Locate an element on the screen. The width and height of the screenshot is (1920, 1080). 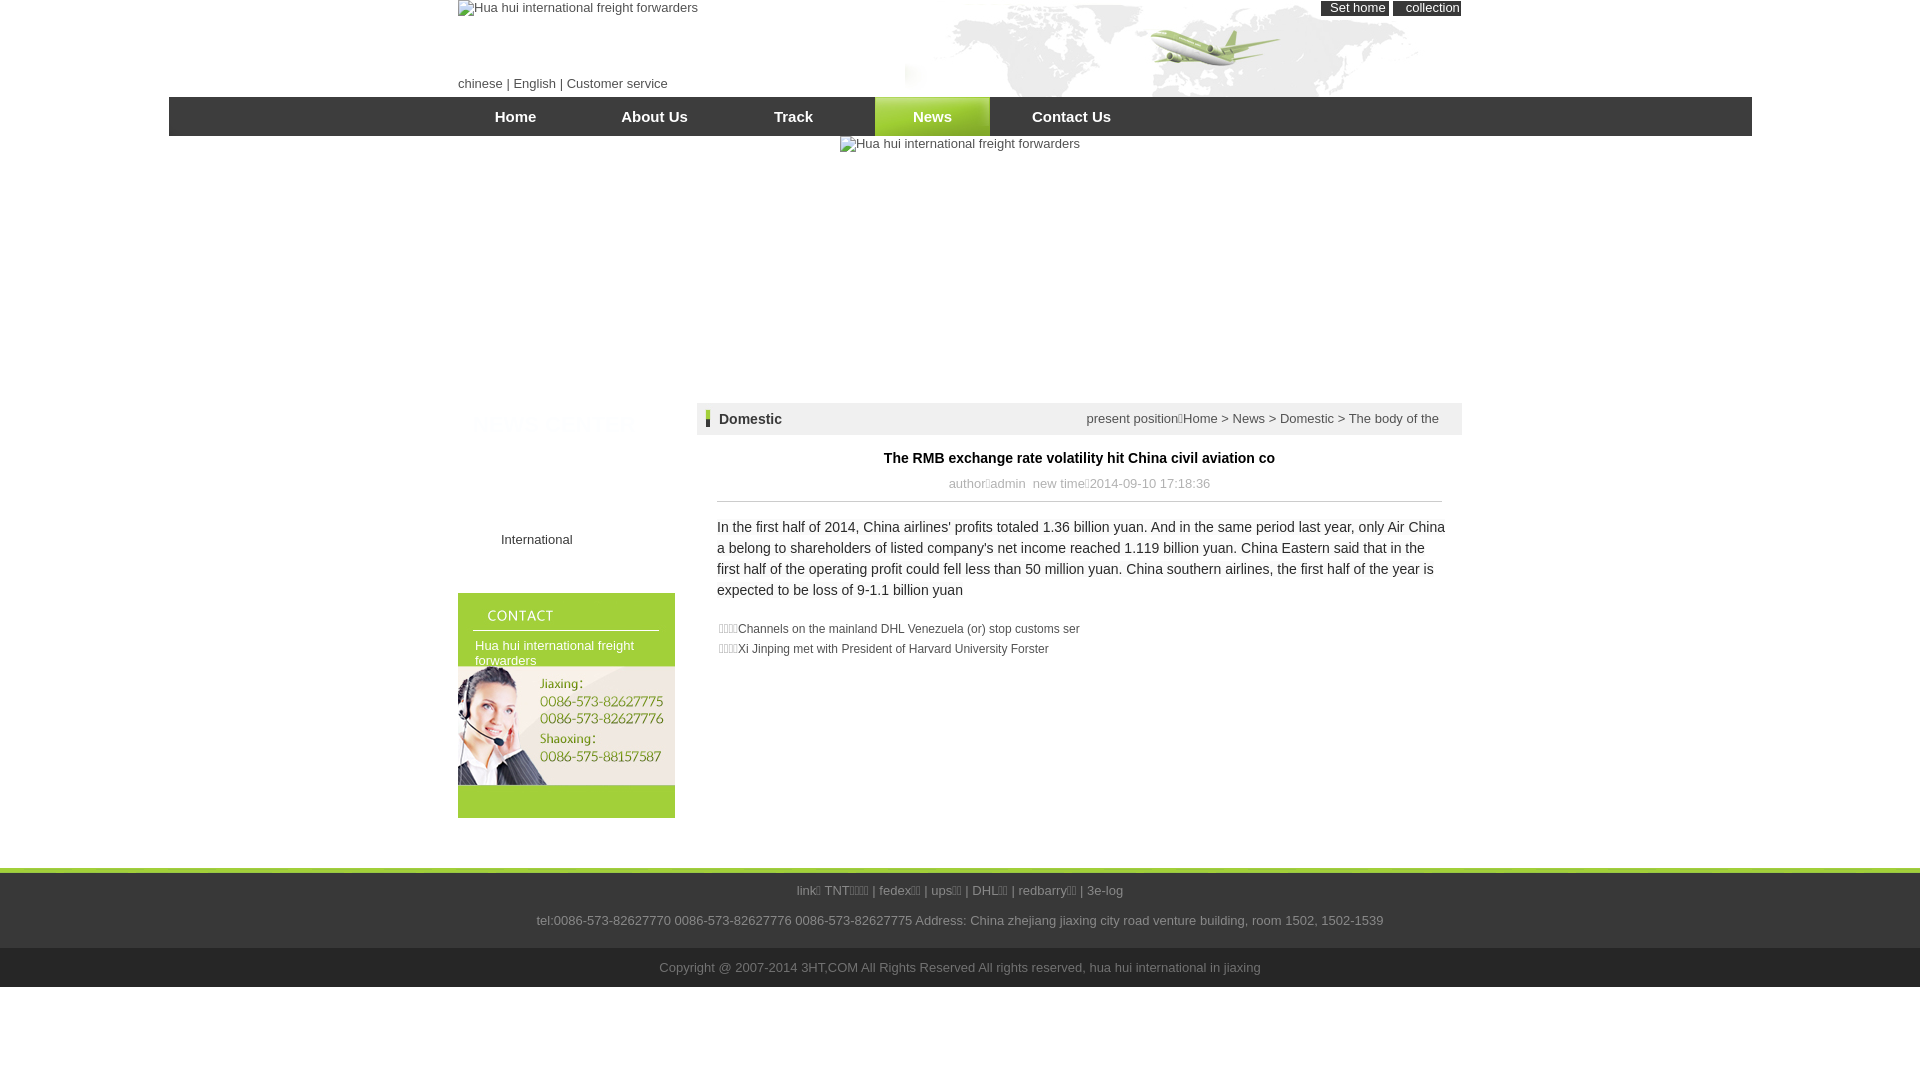
Customer service is located at coordinates (618, 84).